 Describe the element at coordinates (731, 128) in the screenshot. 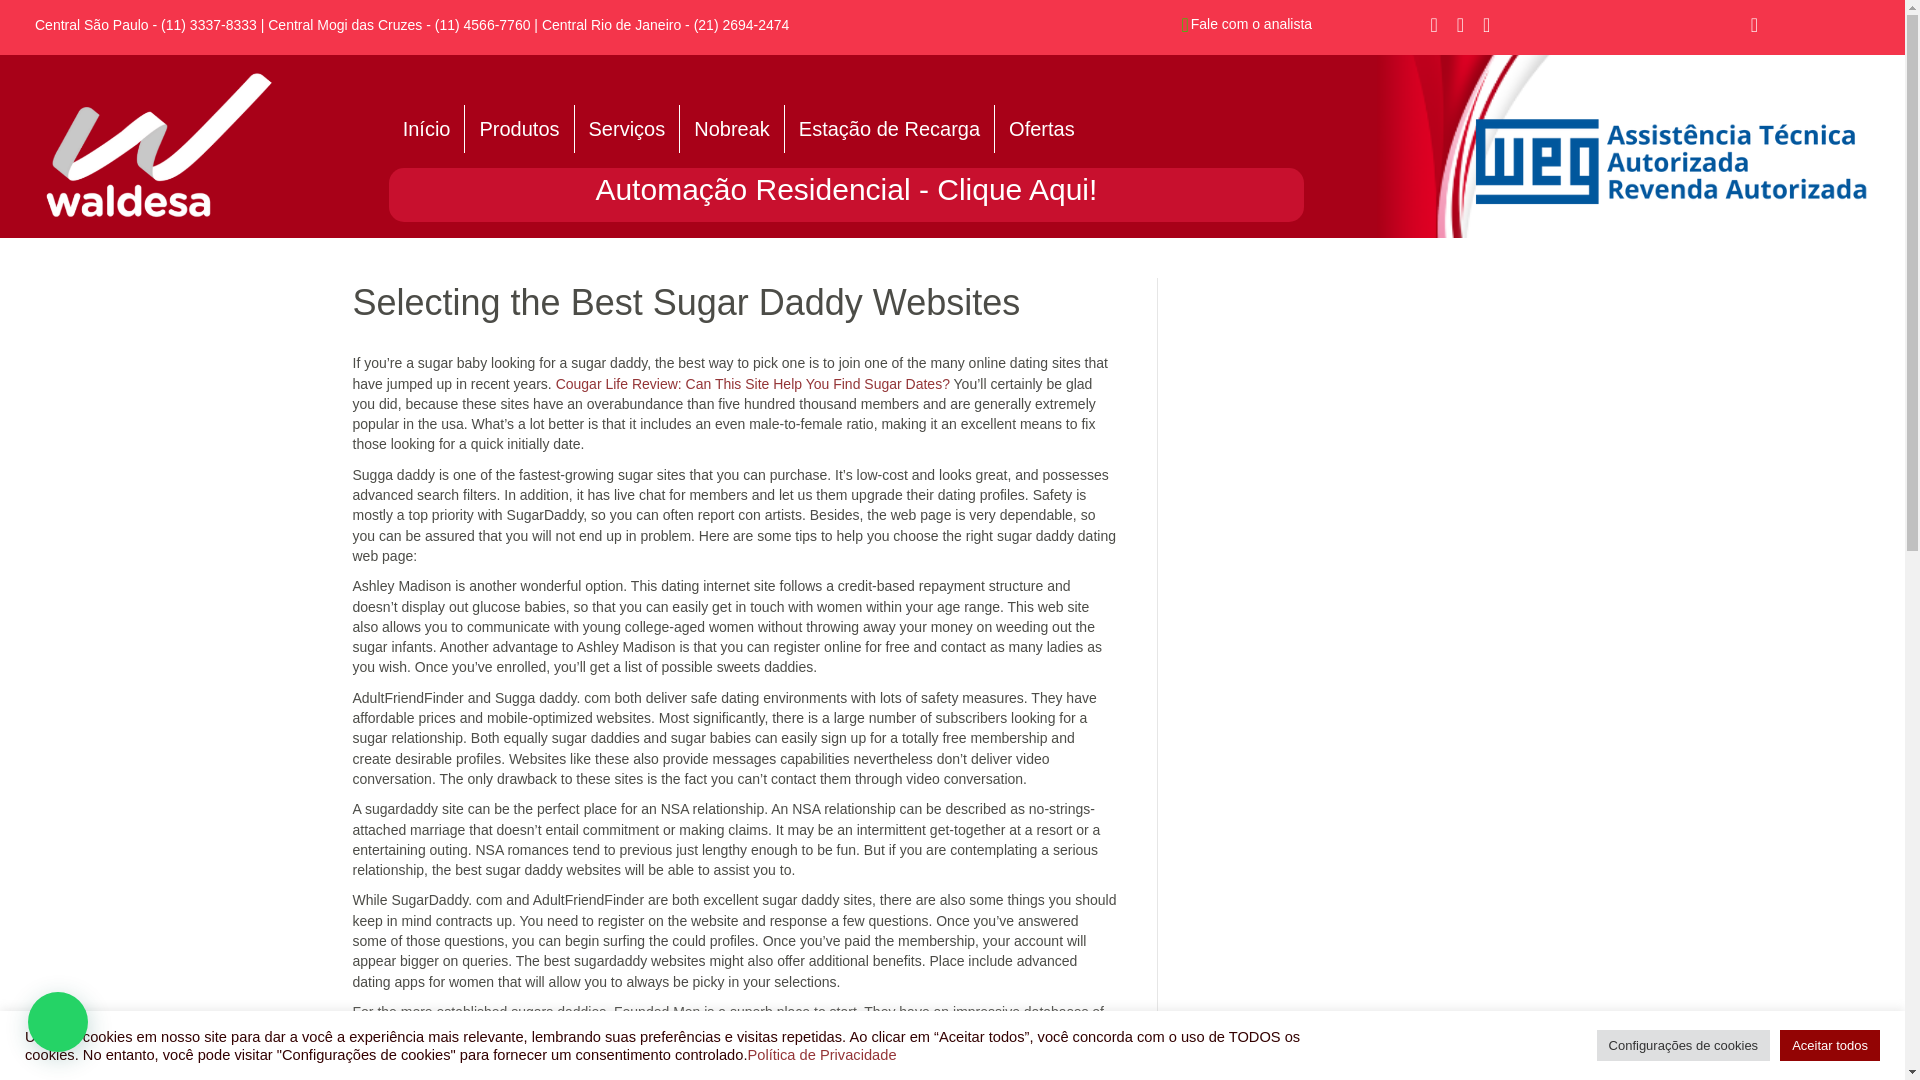

I see `Nobreak` at that location.